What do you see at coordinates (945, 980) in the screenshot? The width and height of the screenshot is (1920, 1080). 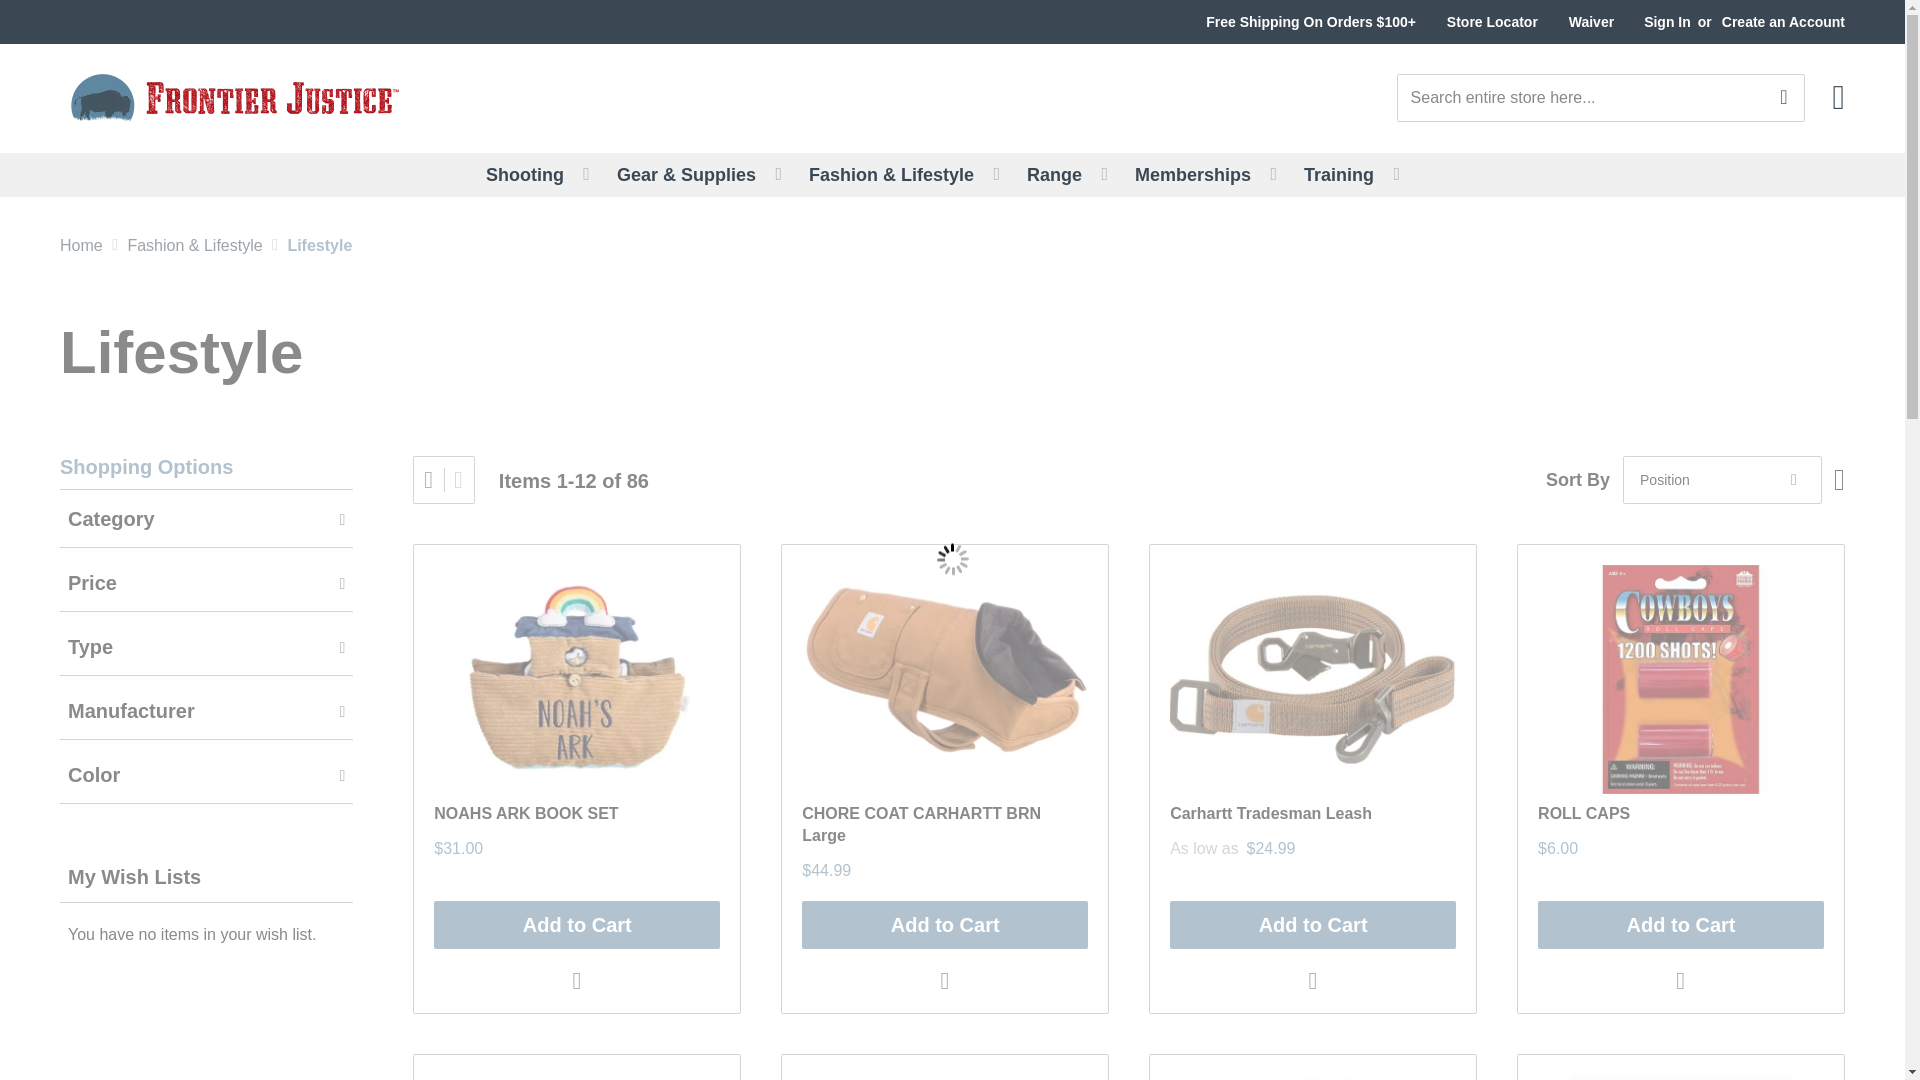 I see `Add to Wishlist` at bounding box center [945, 980].